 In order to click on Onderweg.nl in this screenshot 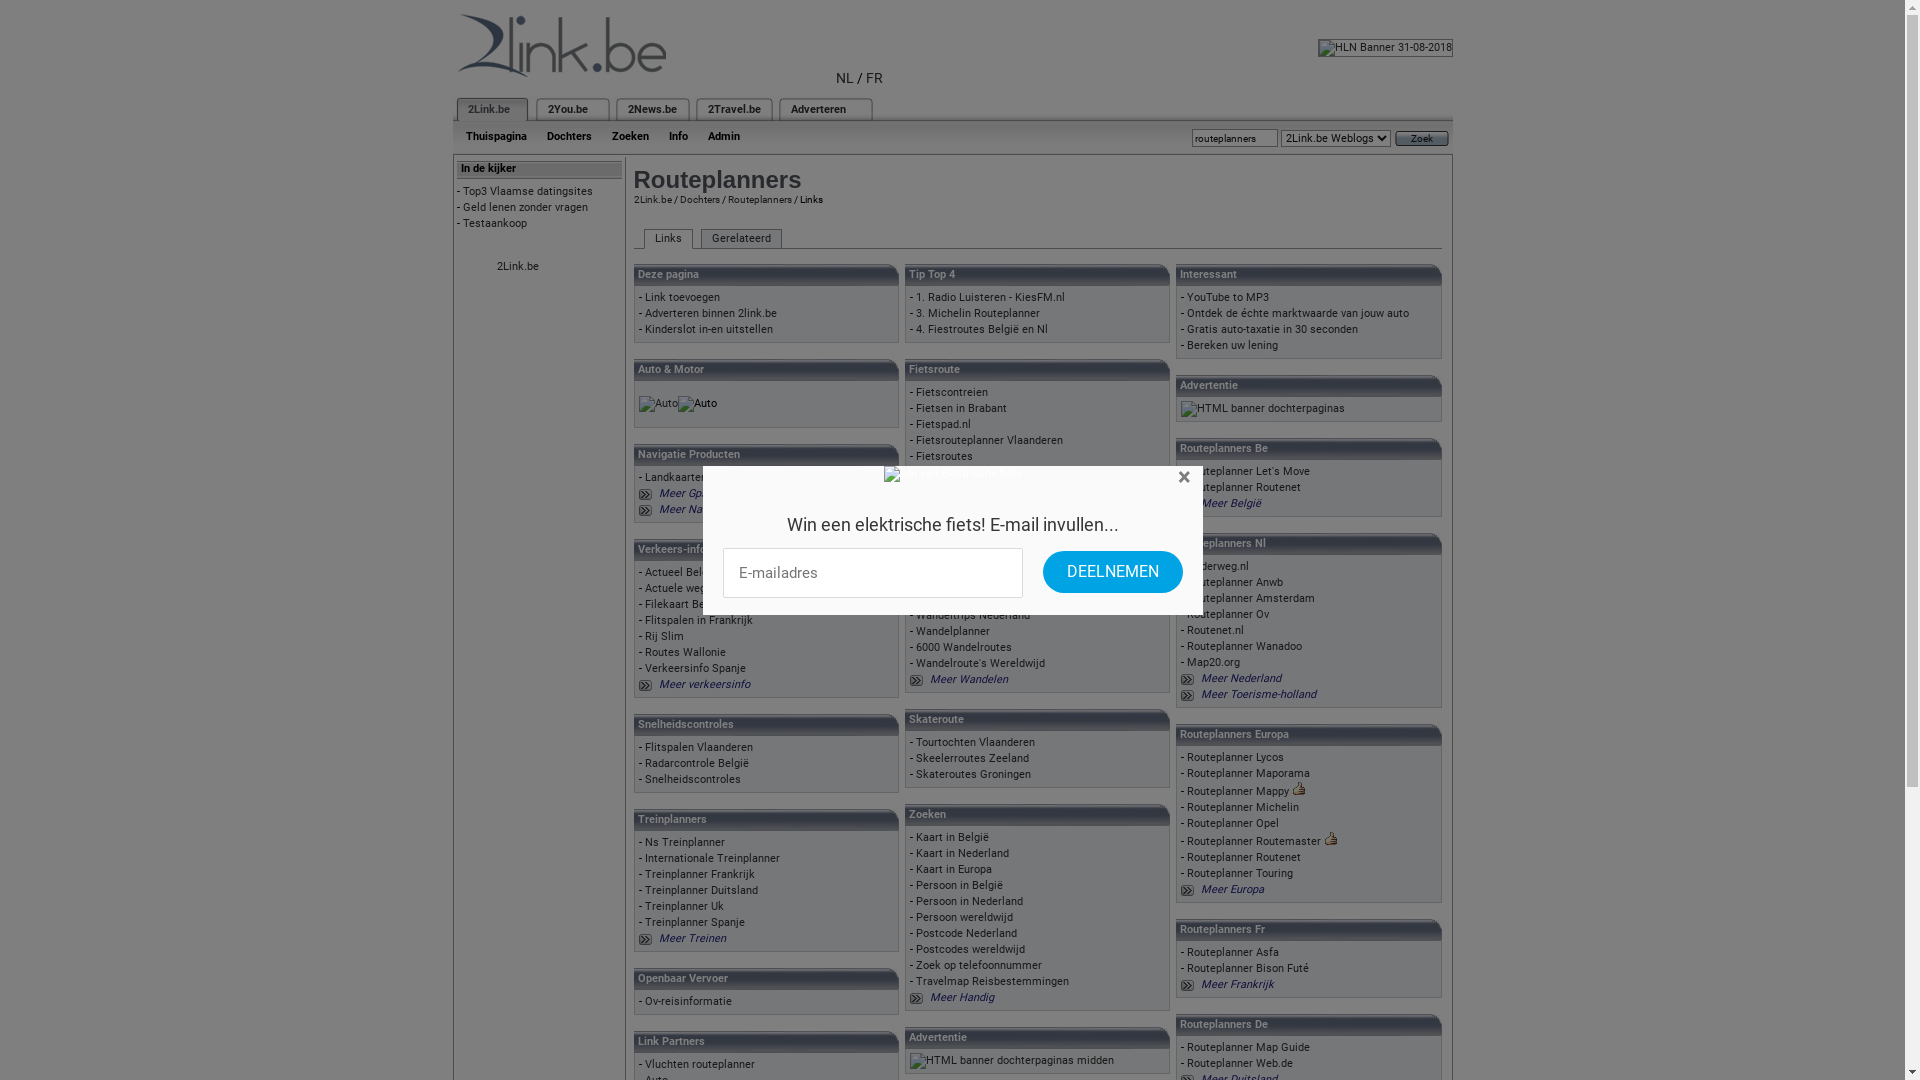, I will do `click(1218, 566)`.